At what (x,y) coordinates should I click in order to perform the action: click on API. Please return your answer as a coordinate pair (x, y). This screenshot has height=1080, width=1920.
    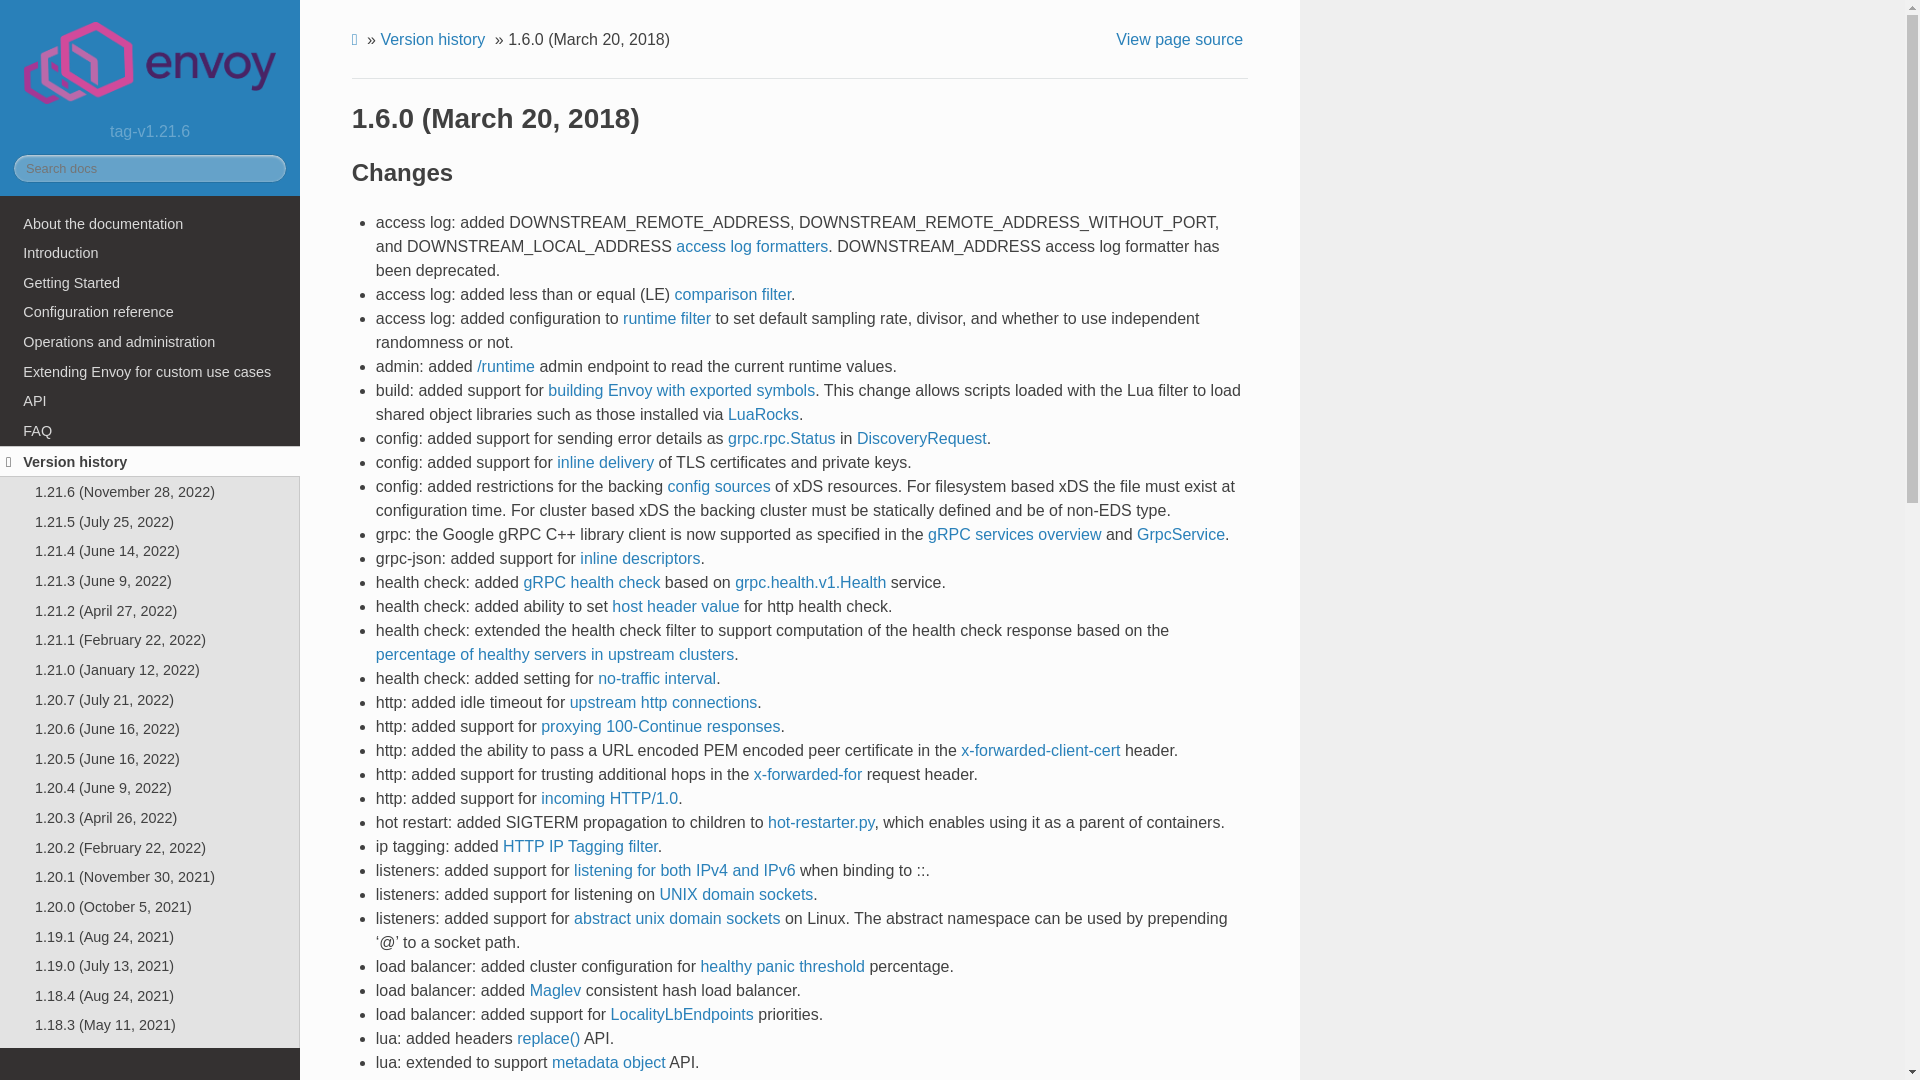
    Looking at the image, I should click on (150, 401).